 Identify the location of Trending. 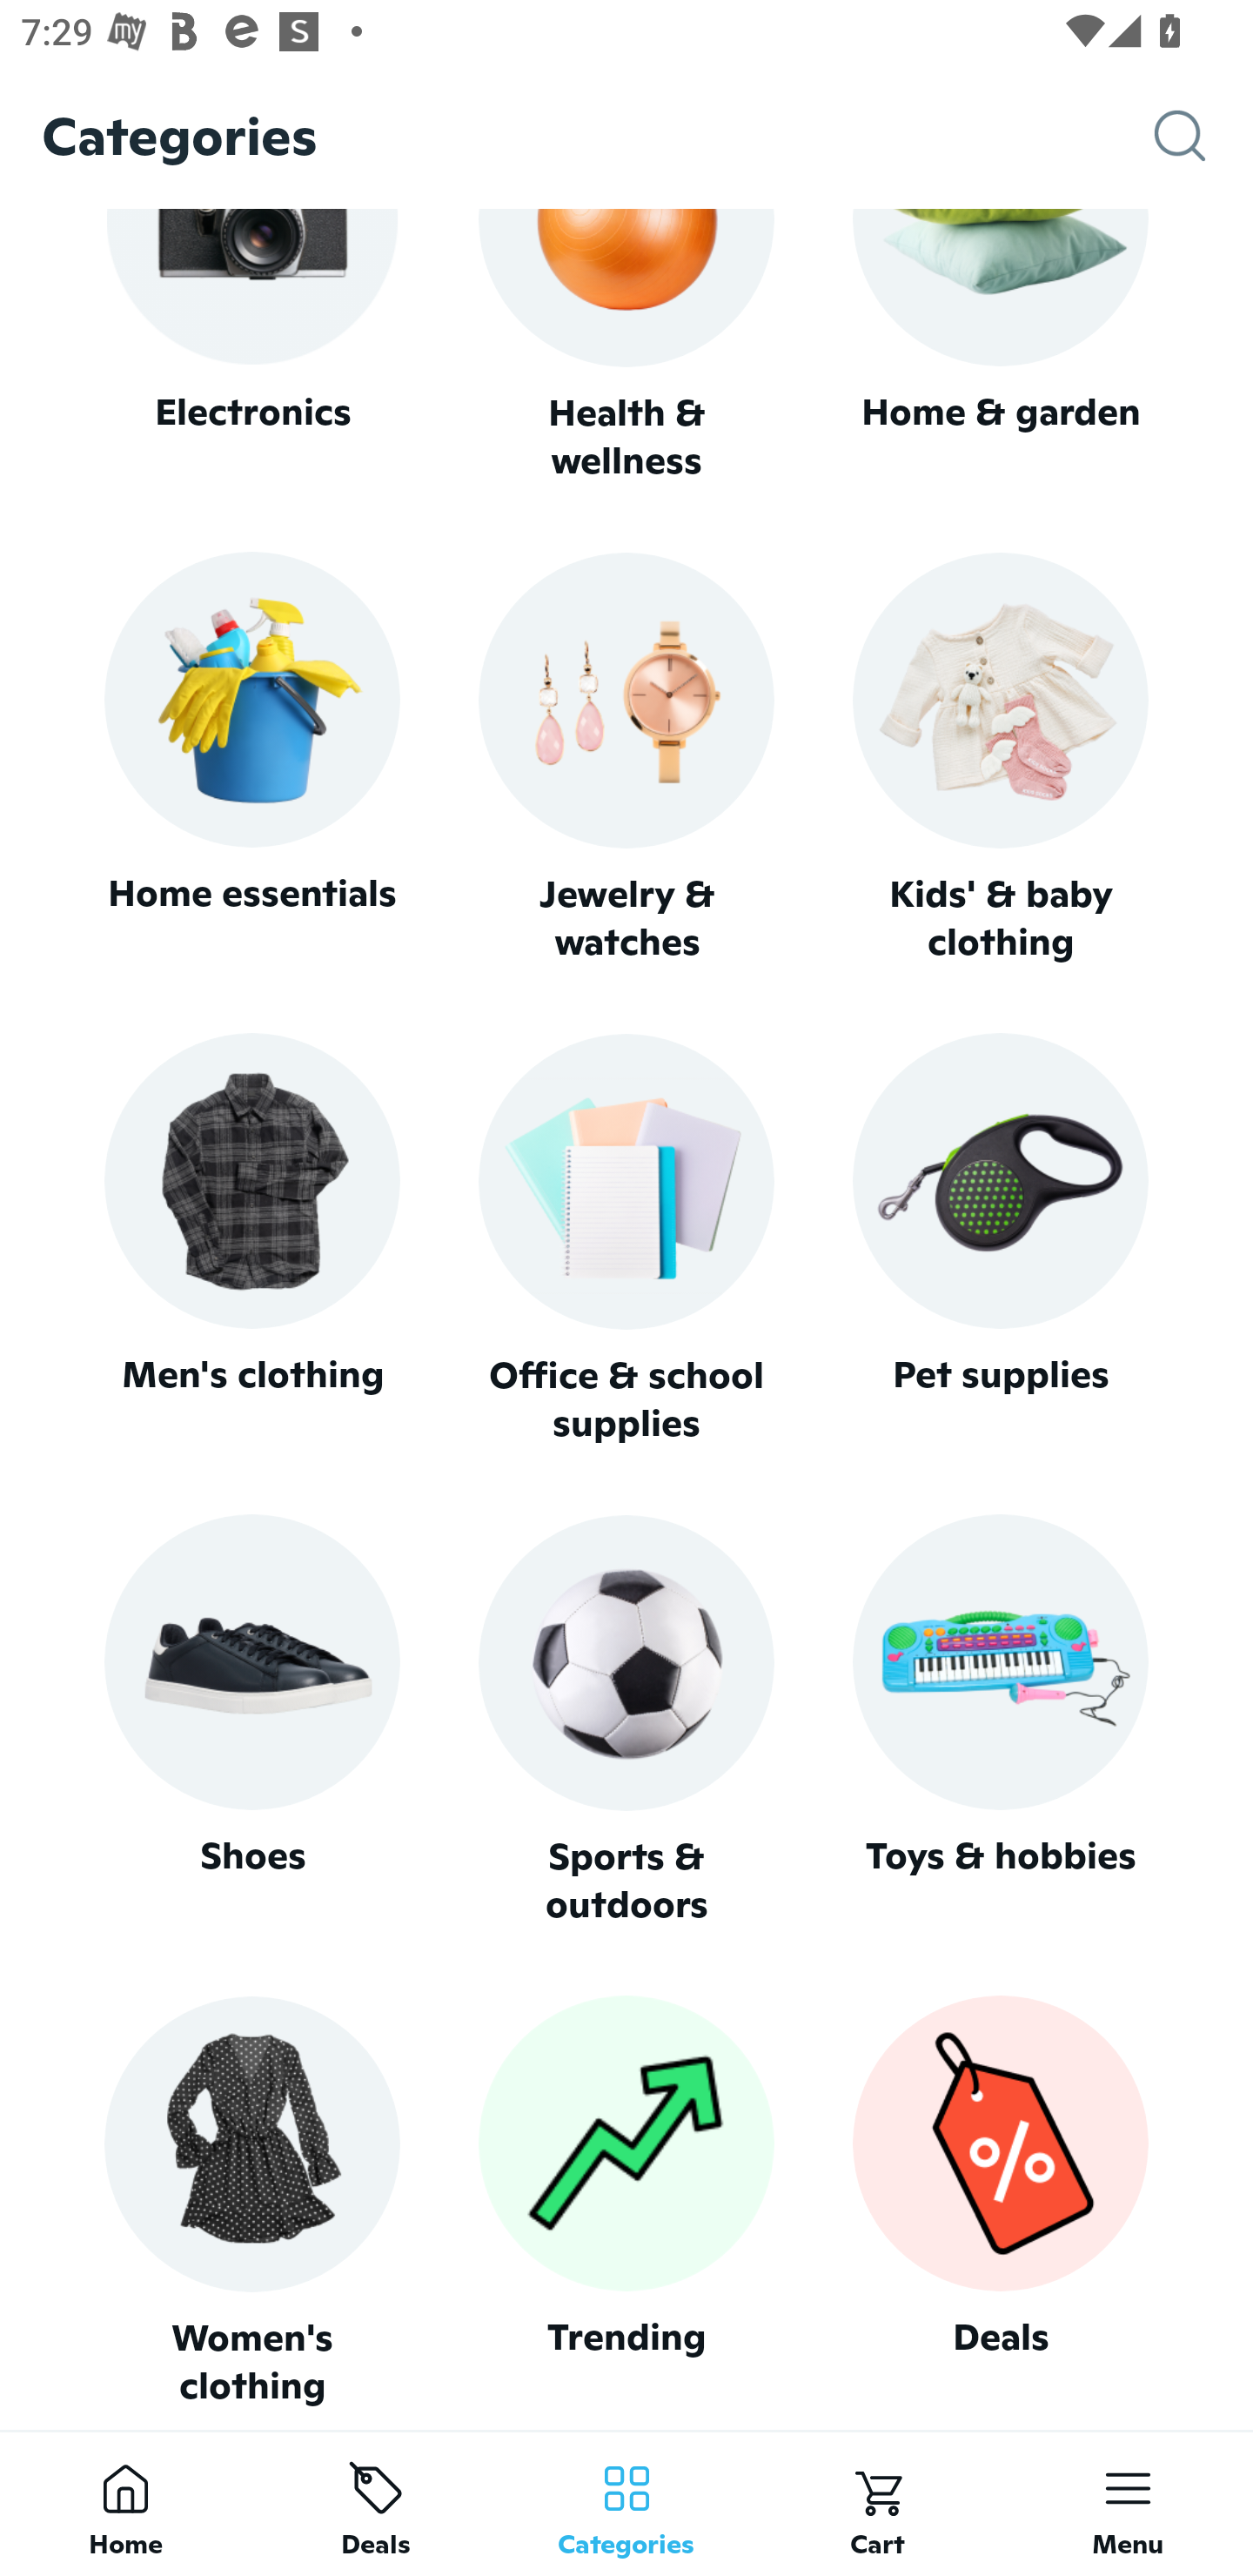
(626, 2202).